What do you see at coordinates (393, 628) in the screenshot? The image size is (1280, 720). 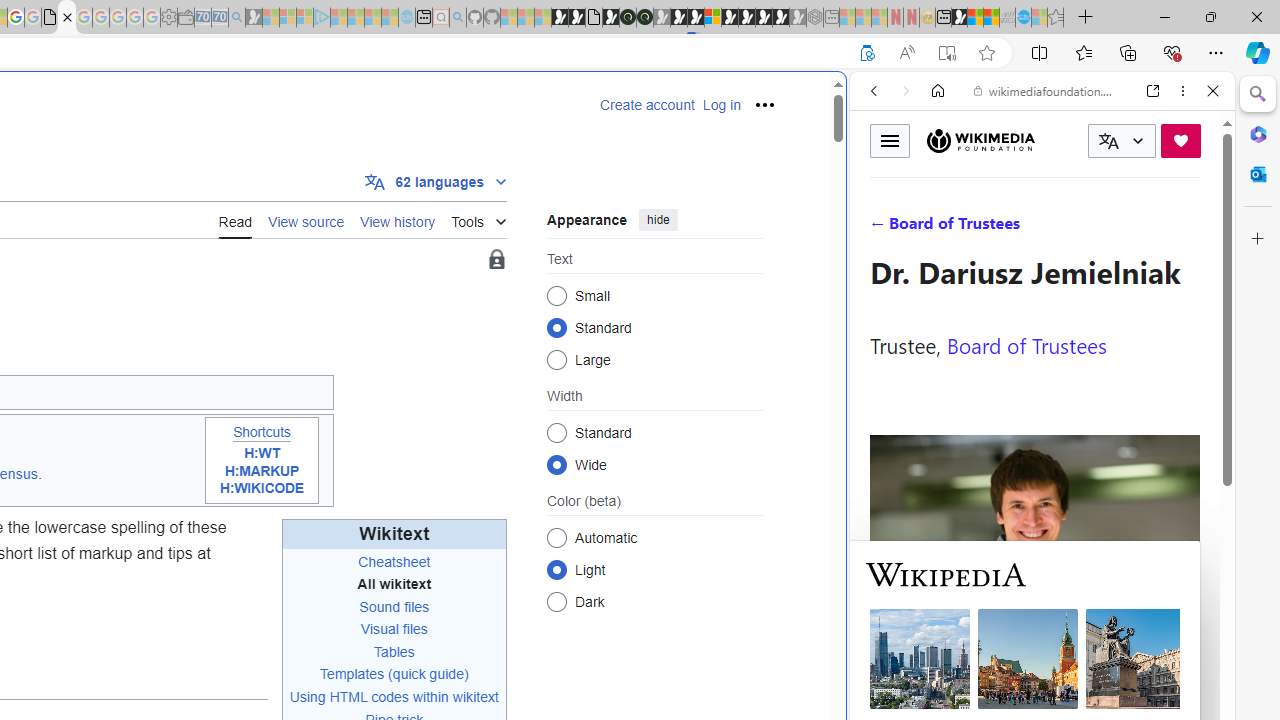 I see `Visual files` at bounding box center [393, 628].